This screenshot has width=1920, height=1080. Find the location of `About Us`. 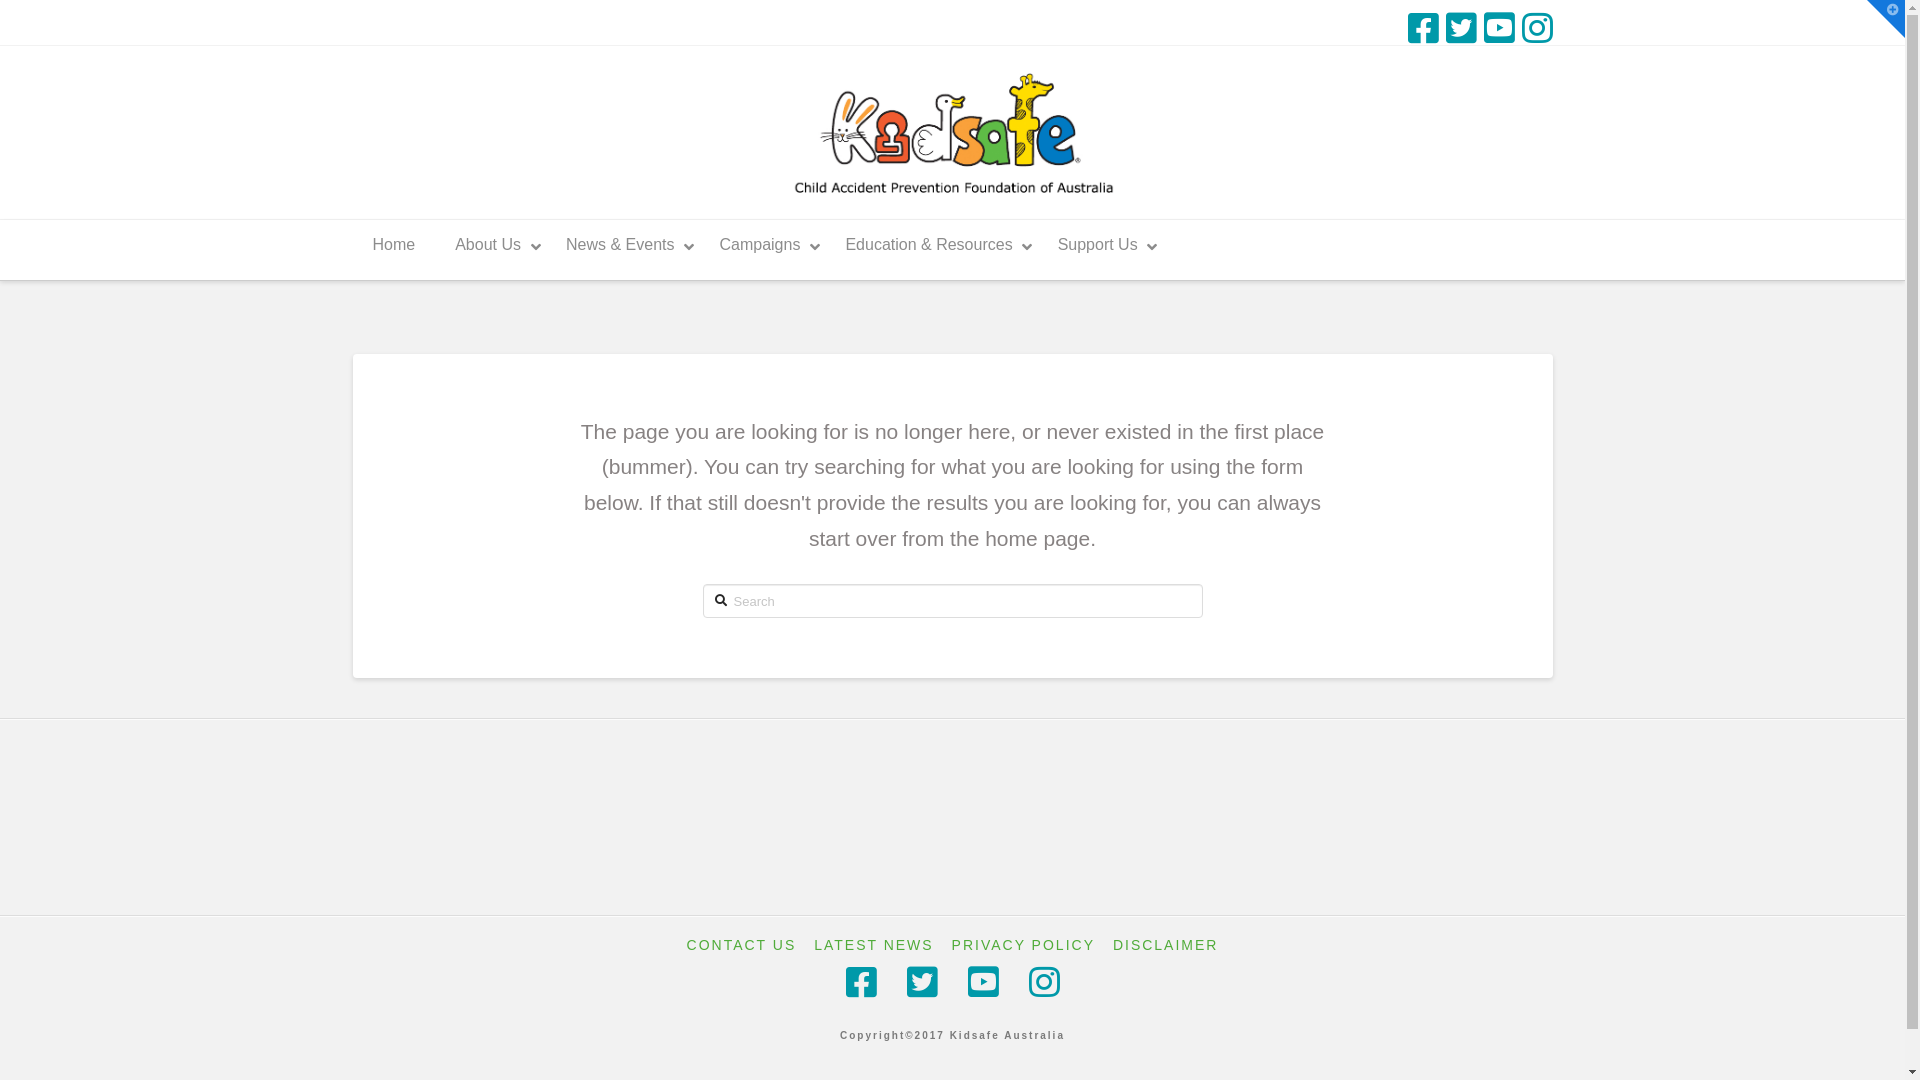

About Us is located at coordinates (490, 246).